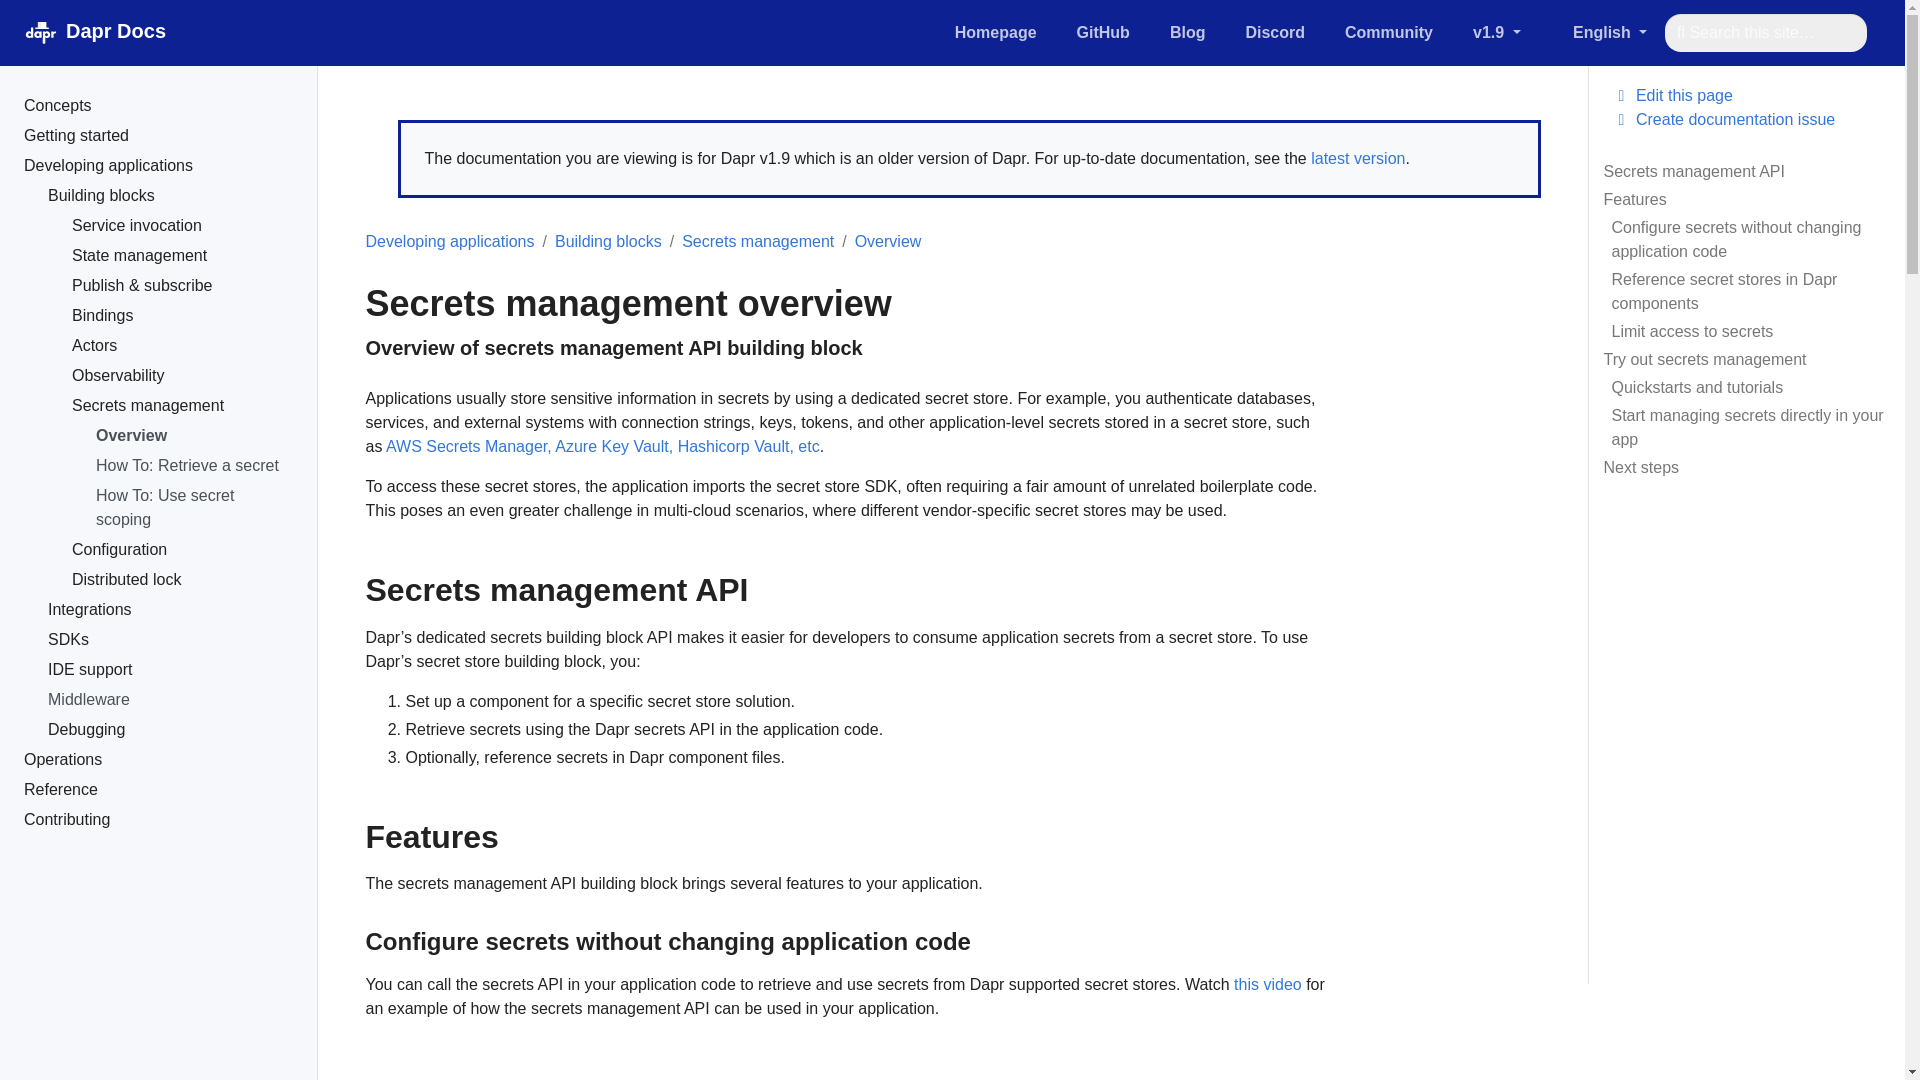 This screenshot has width=1920, height=1080. Describe the element at coordinates (90, 32) in the screenshot. I see `white on darkCreated with Sketch.Dapr Docs` at that location.